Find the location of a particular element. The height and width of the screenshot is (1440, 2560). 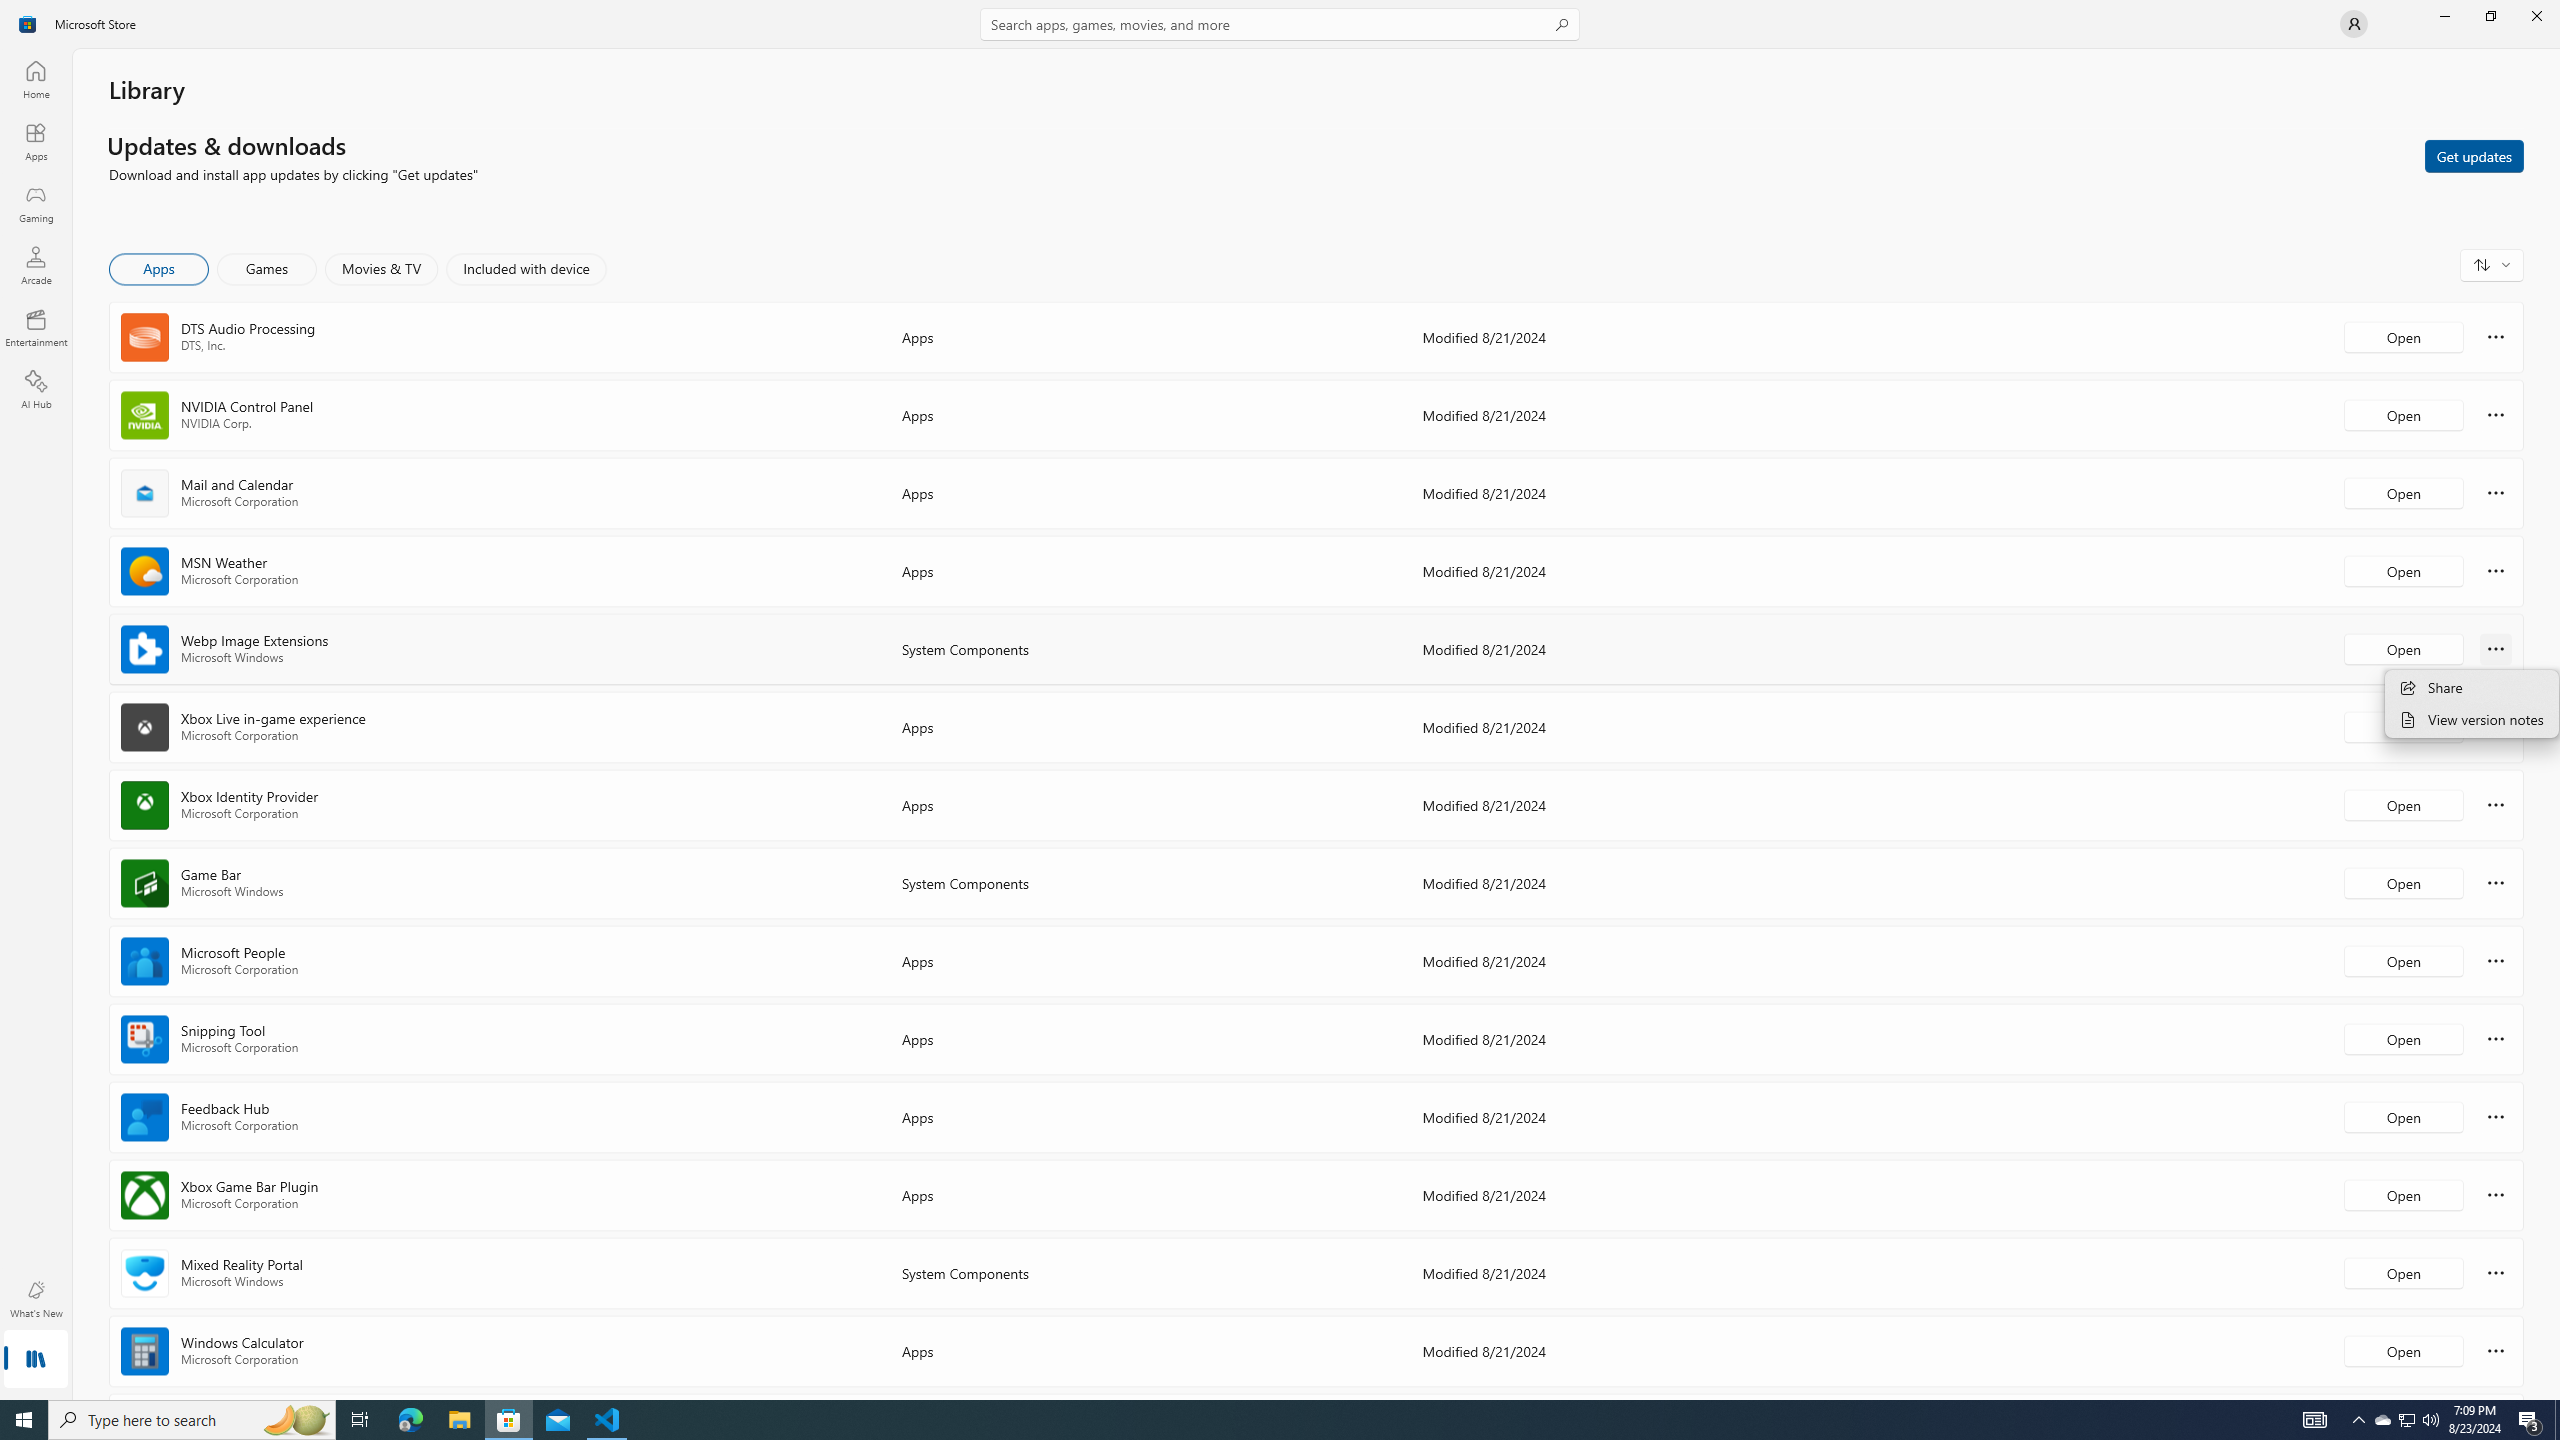

Sort and filter is located at coordinates (2492, 264).